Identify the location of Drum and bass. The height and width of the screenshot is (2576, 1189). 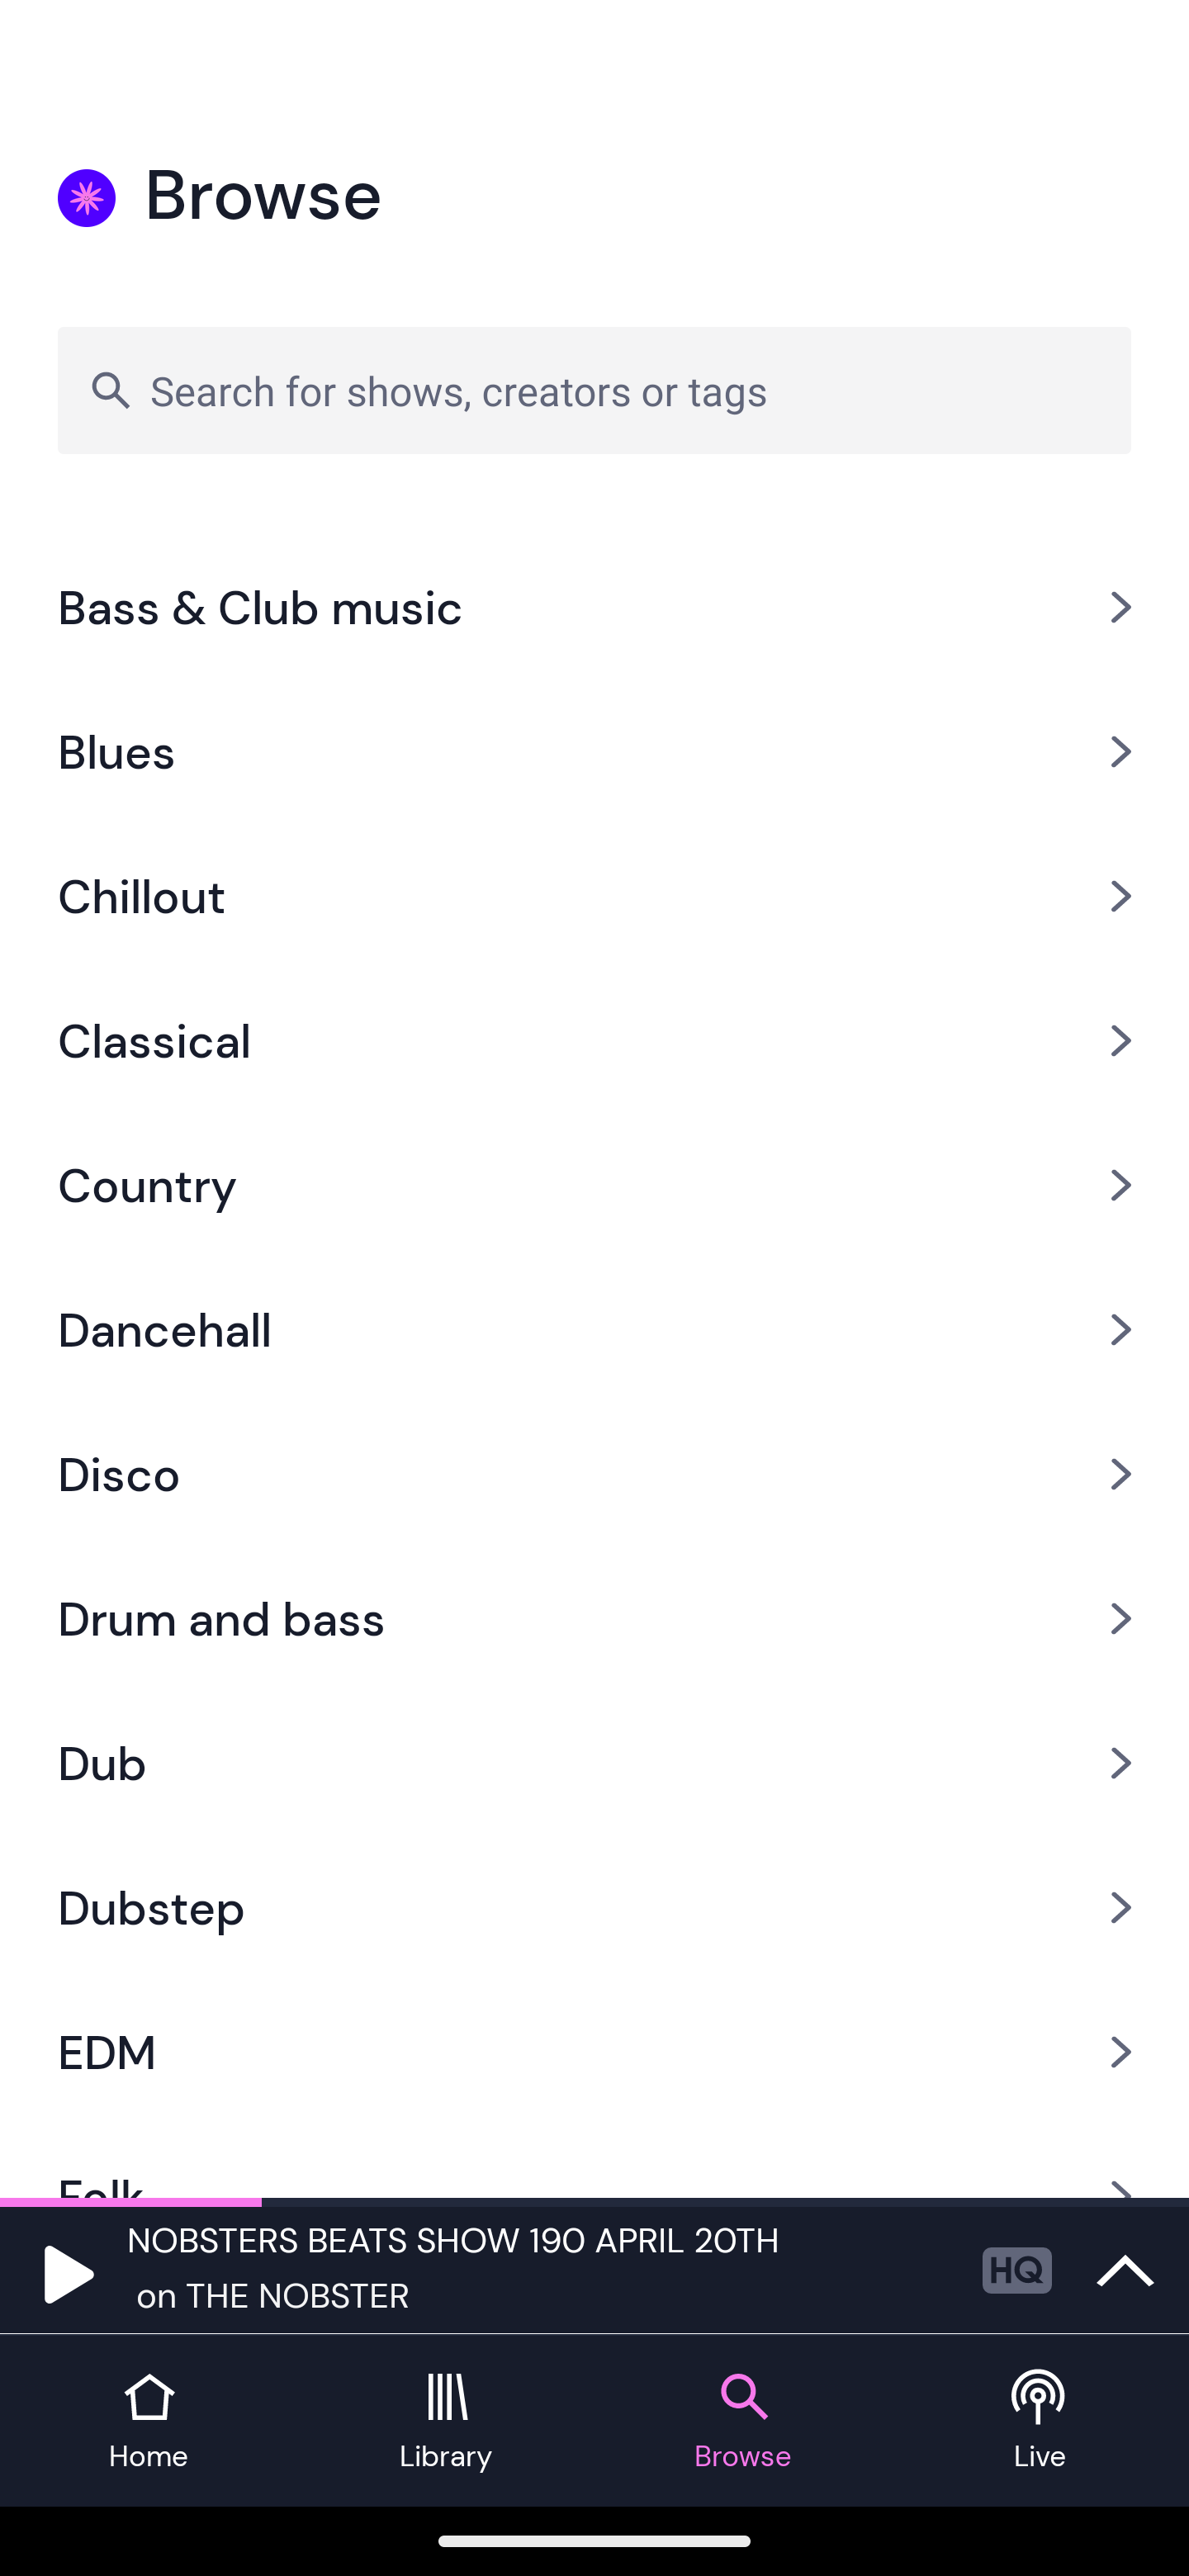
(594, 1617).